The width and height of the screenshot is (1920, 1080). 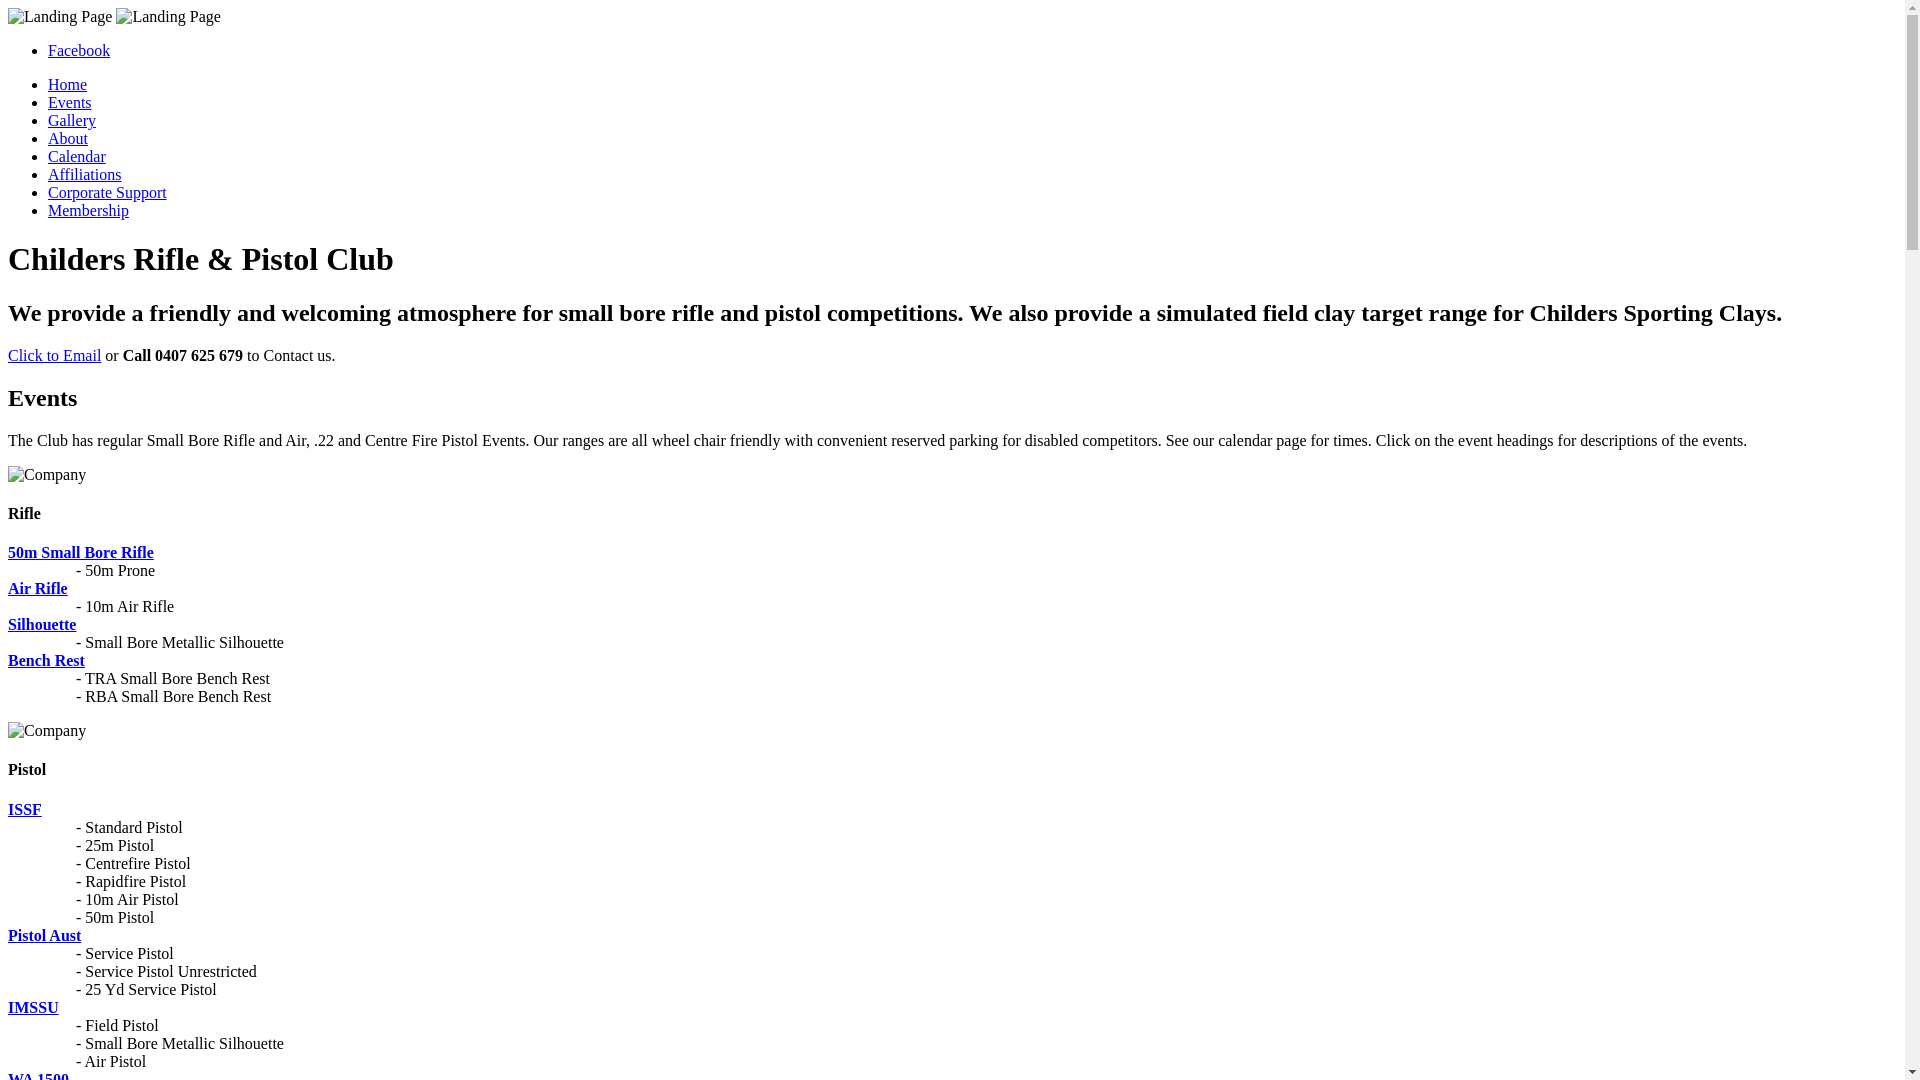 I want to click on IMSSU, so click(x=34, y=1008).